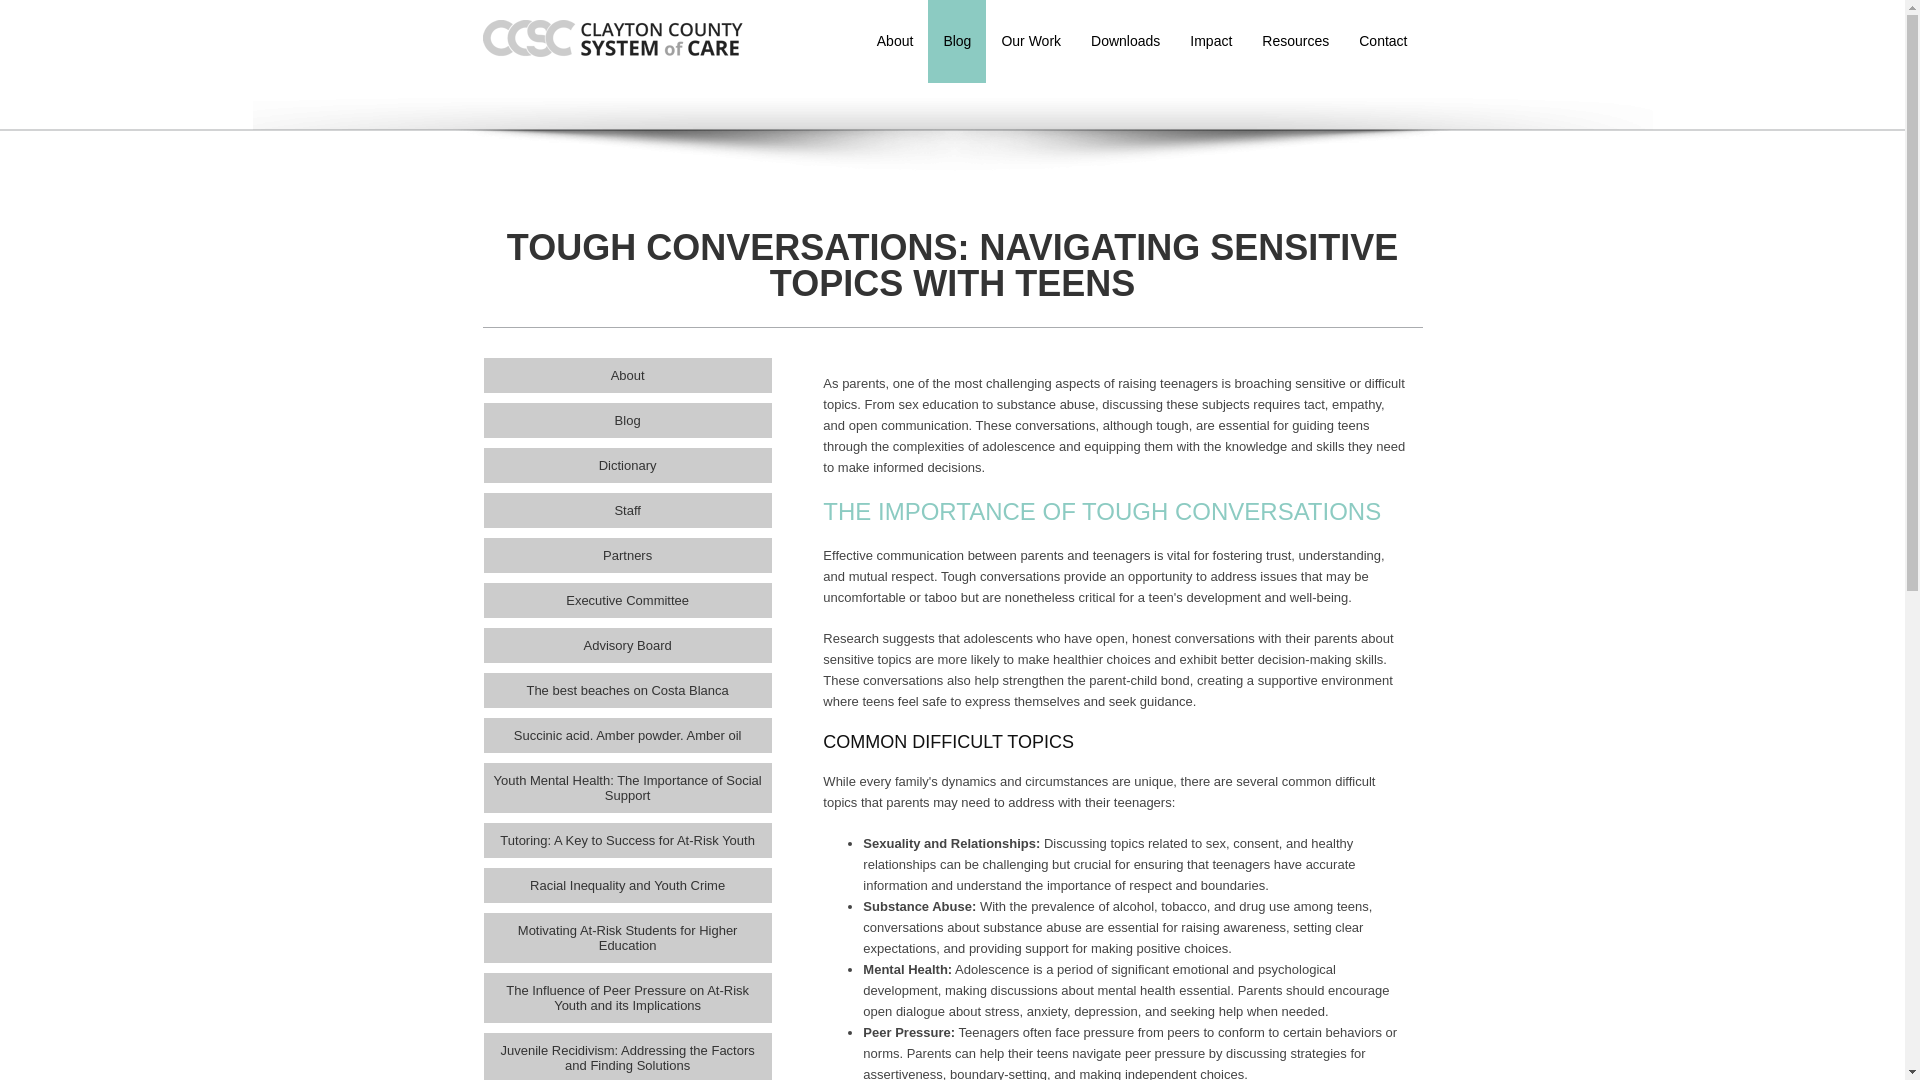  I want to click on Partners, so click(627, 555).